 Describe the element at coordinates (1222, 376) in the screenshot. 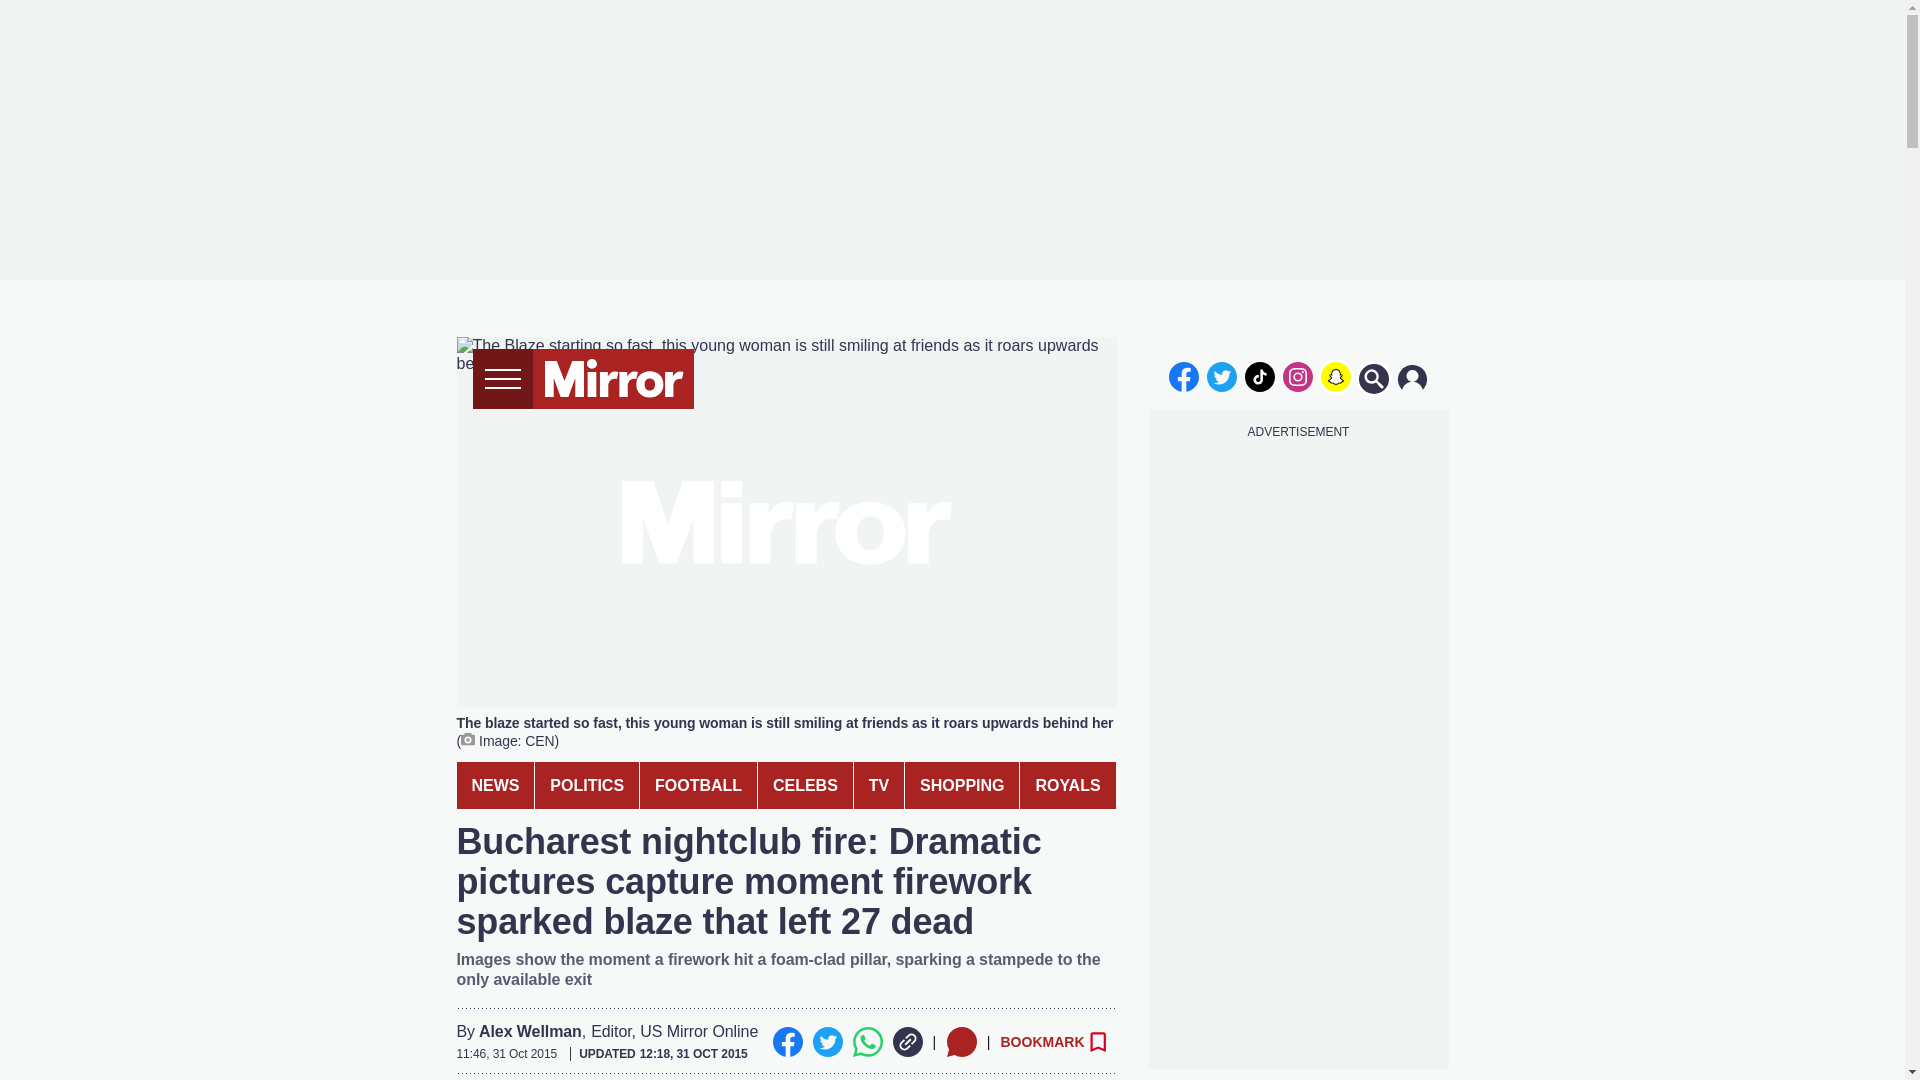

I see `twitter` at that location.